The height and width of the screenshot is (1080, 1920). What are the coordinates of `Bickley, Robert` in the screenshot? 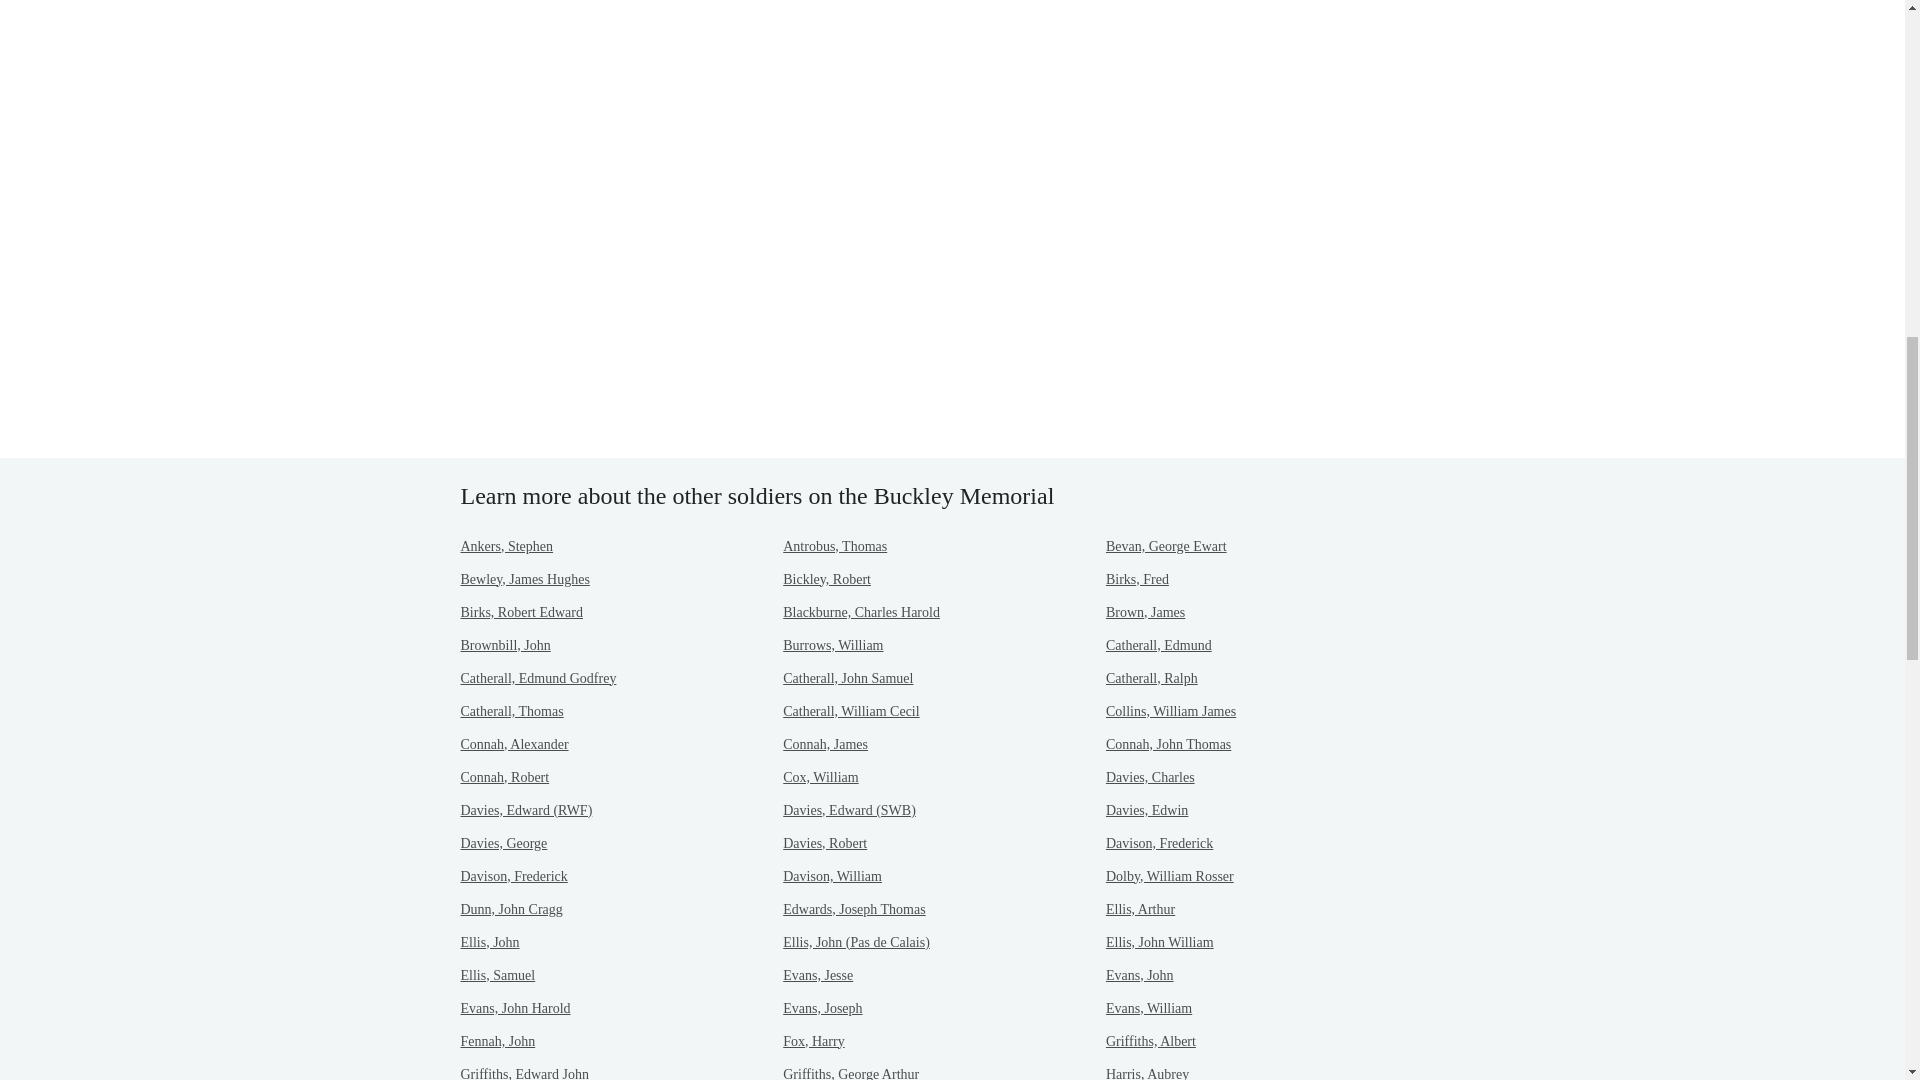 It's located at (827, 580).